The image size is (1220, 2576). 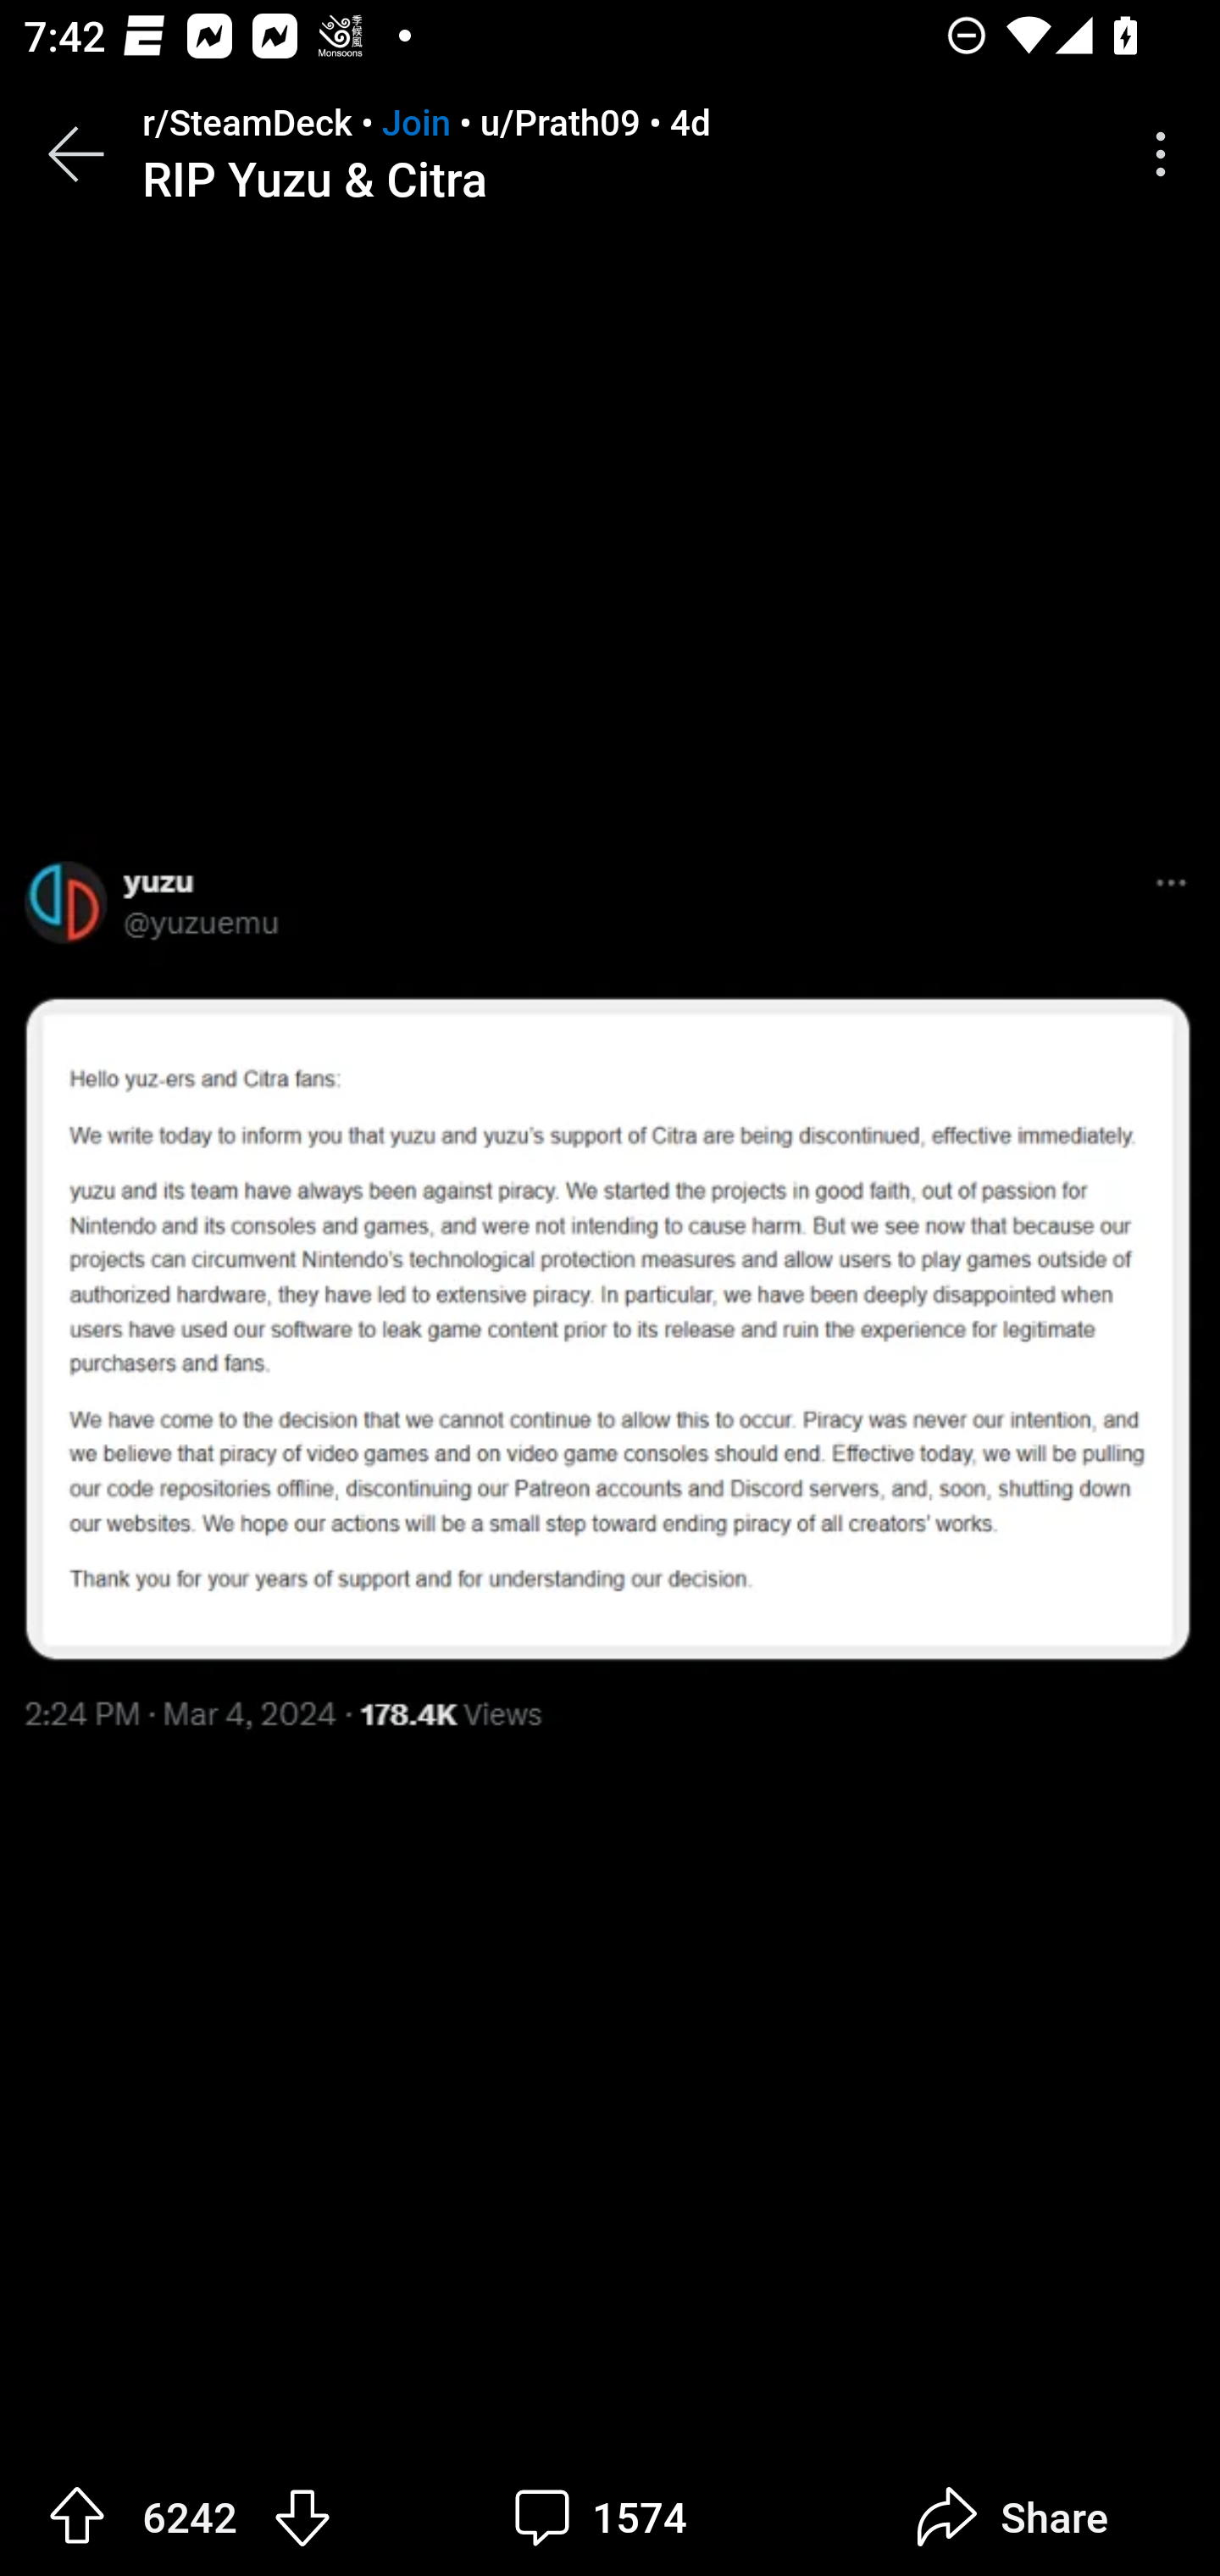 What do you see at coordinates (603, 2517) in the screenshot?
I see `1574 comments 1574` at bounding box center [603, 2517].